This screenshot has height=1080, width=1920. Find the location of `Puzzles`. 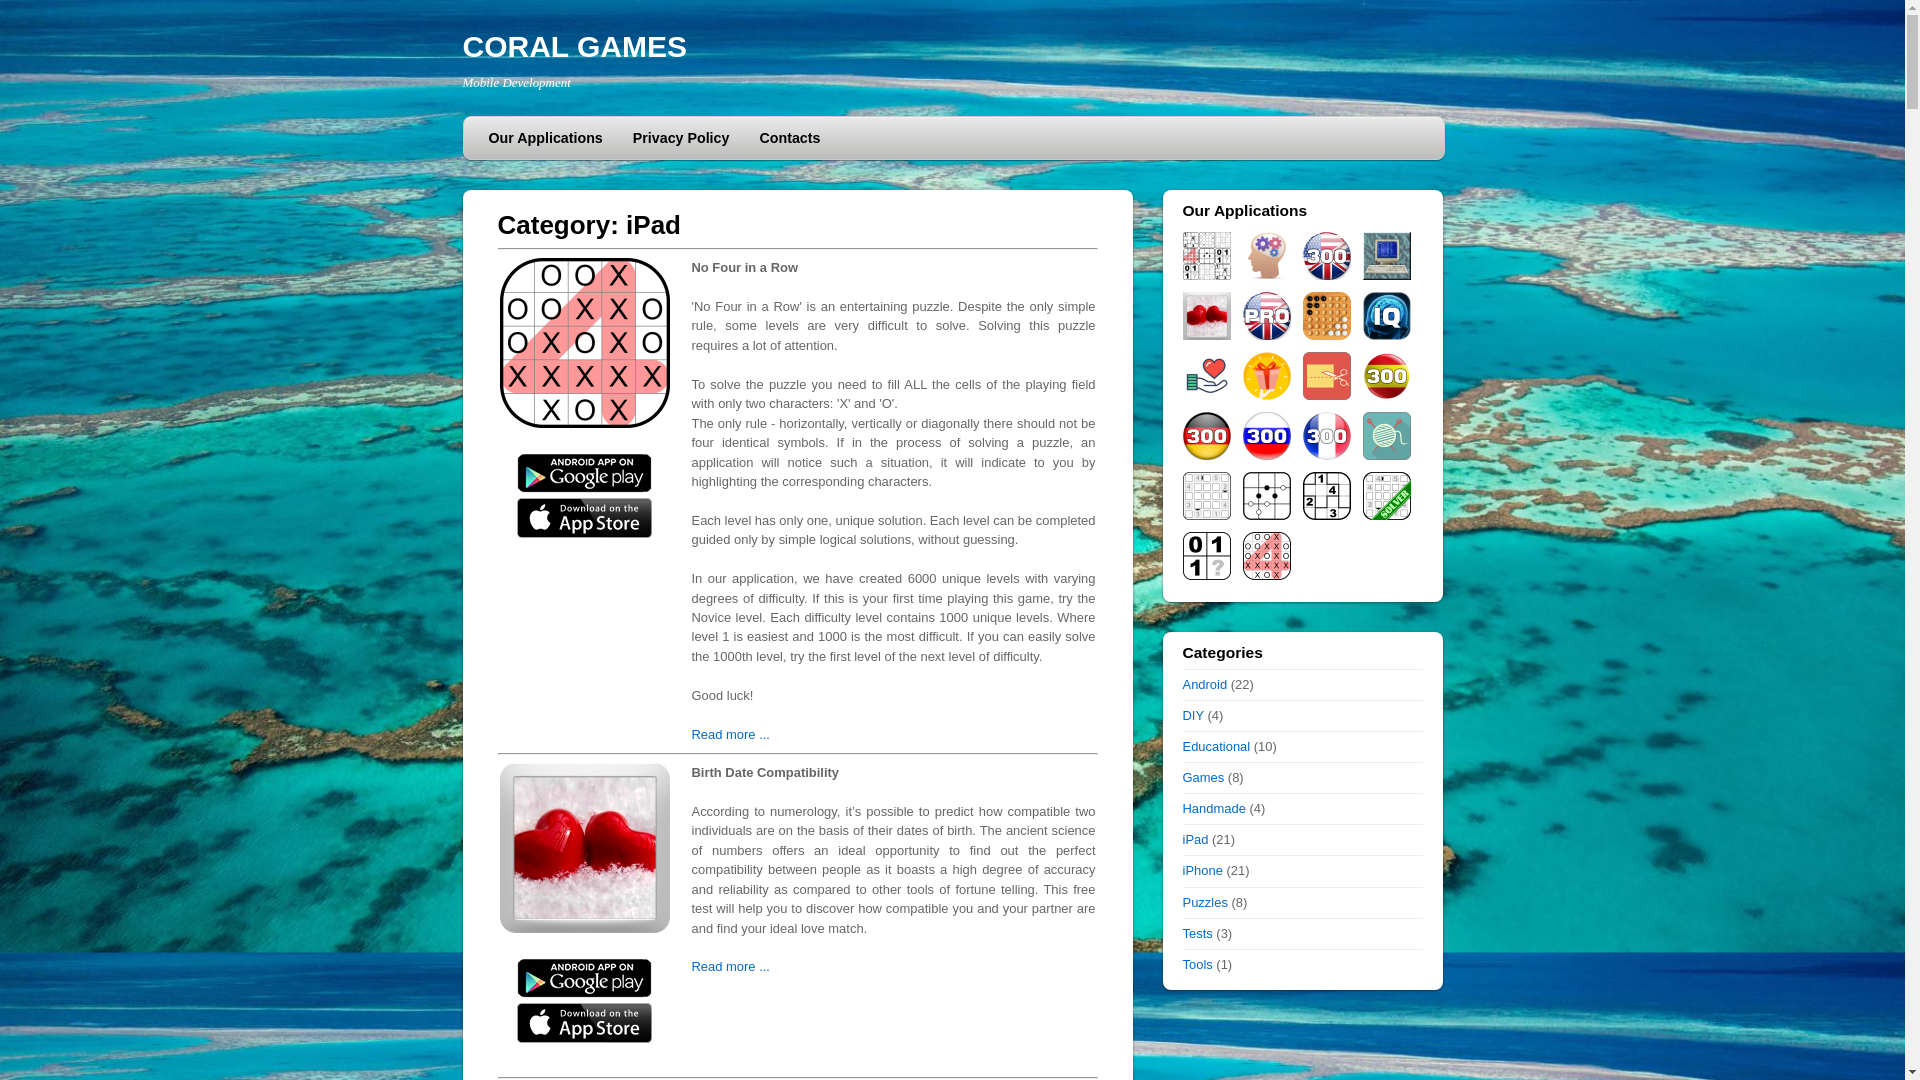

Puzzles is located at coordinates (1204, 902).